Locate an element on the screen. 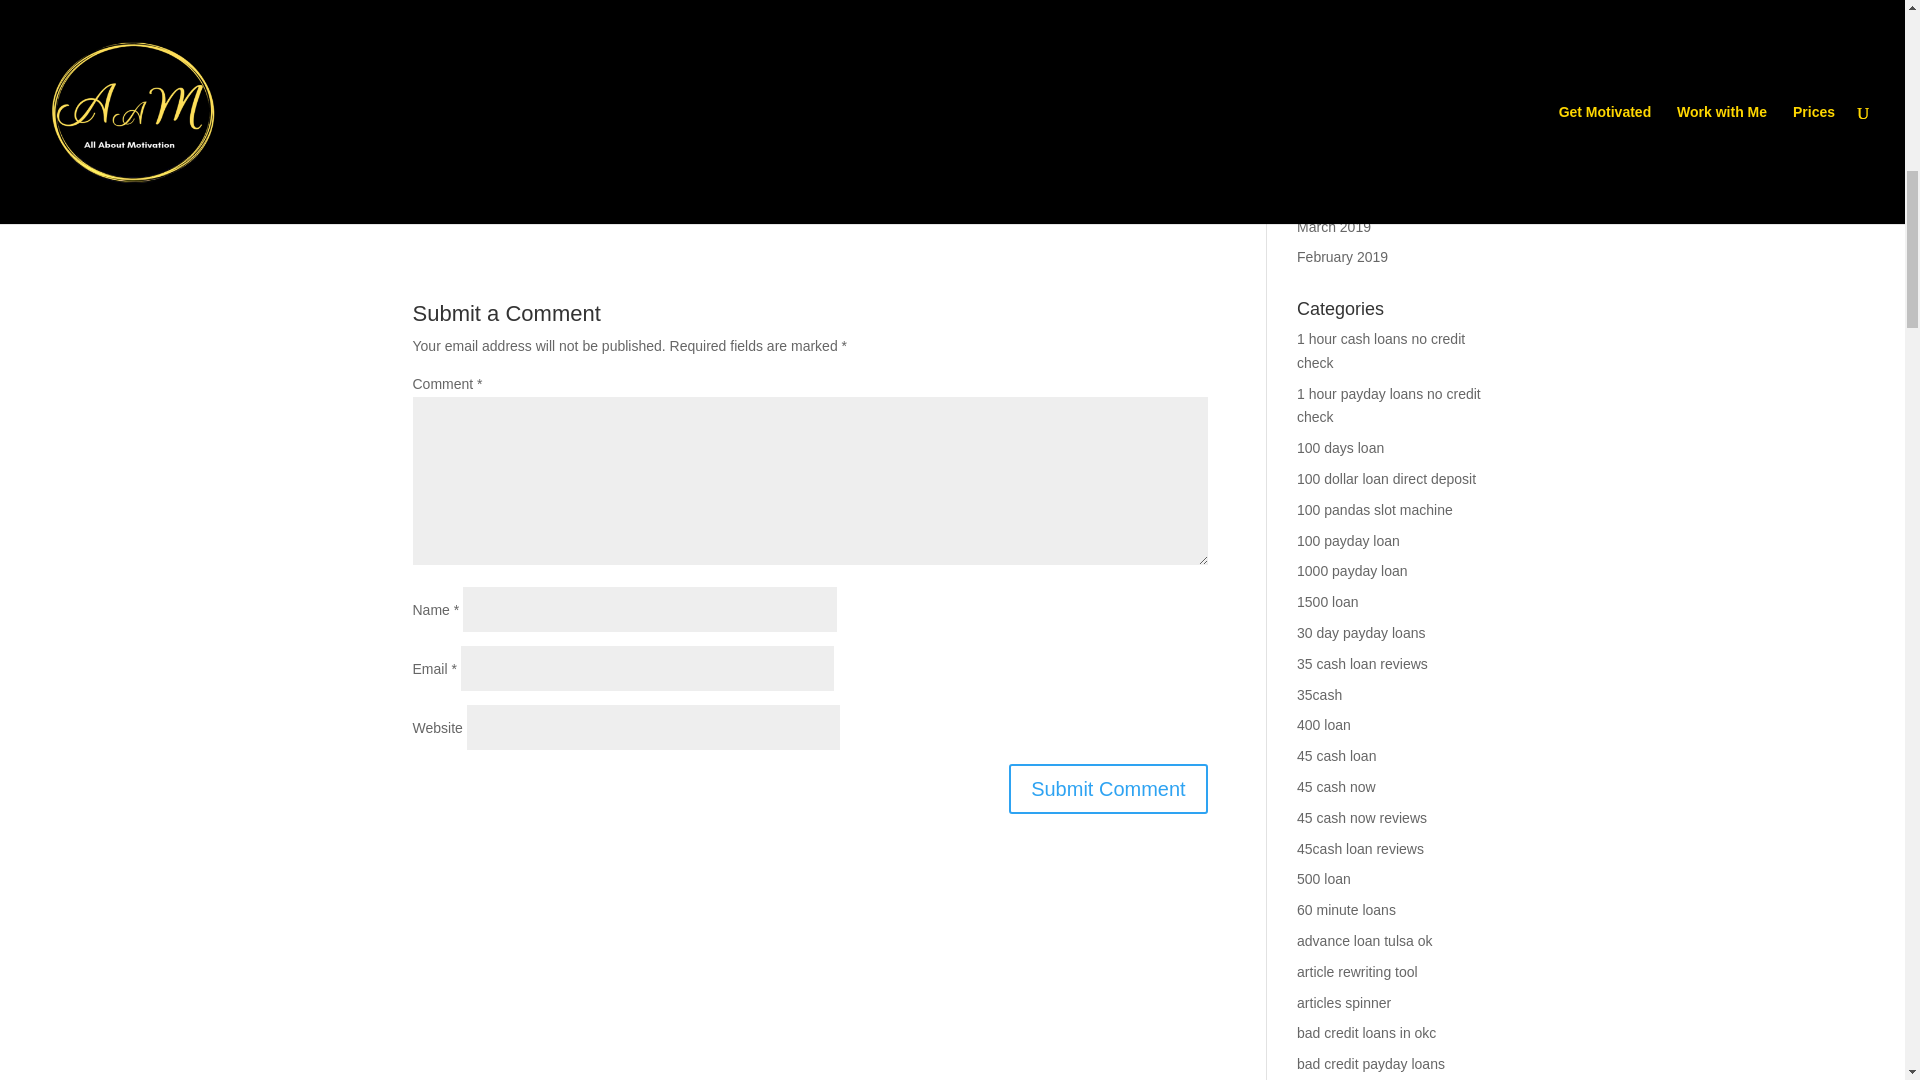 The width and height of the screenshot is (1920, 1080). October 2019 is located at coordinates (1340, 11).